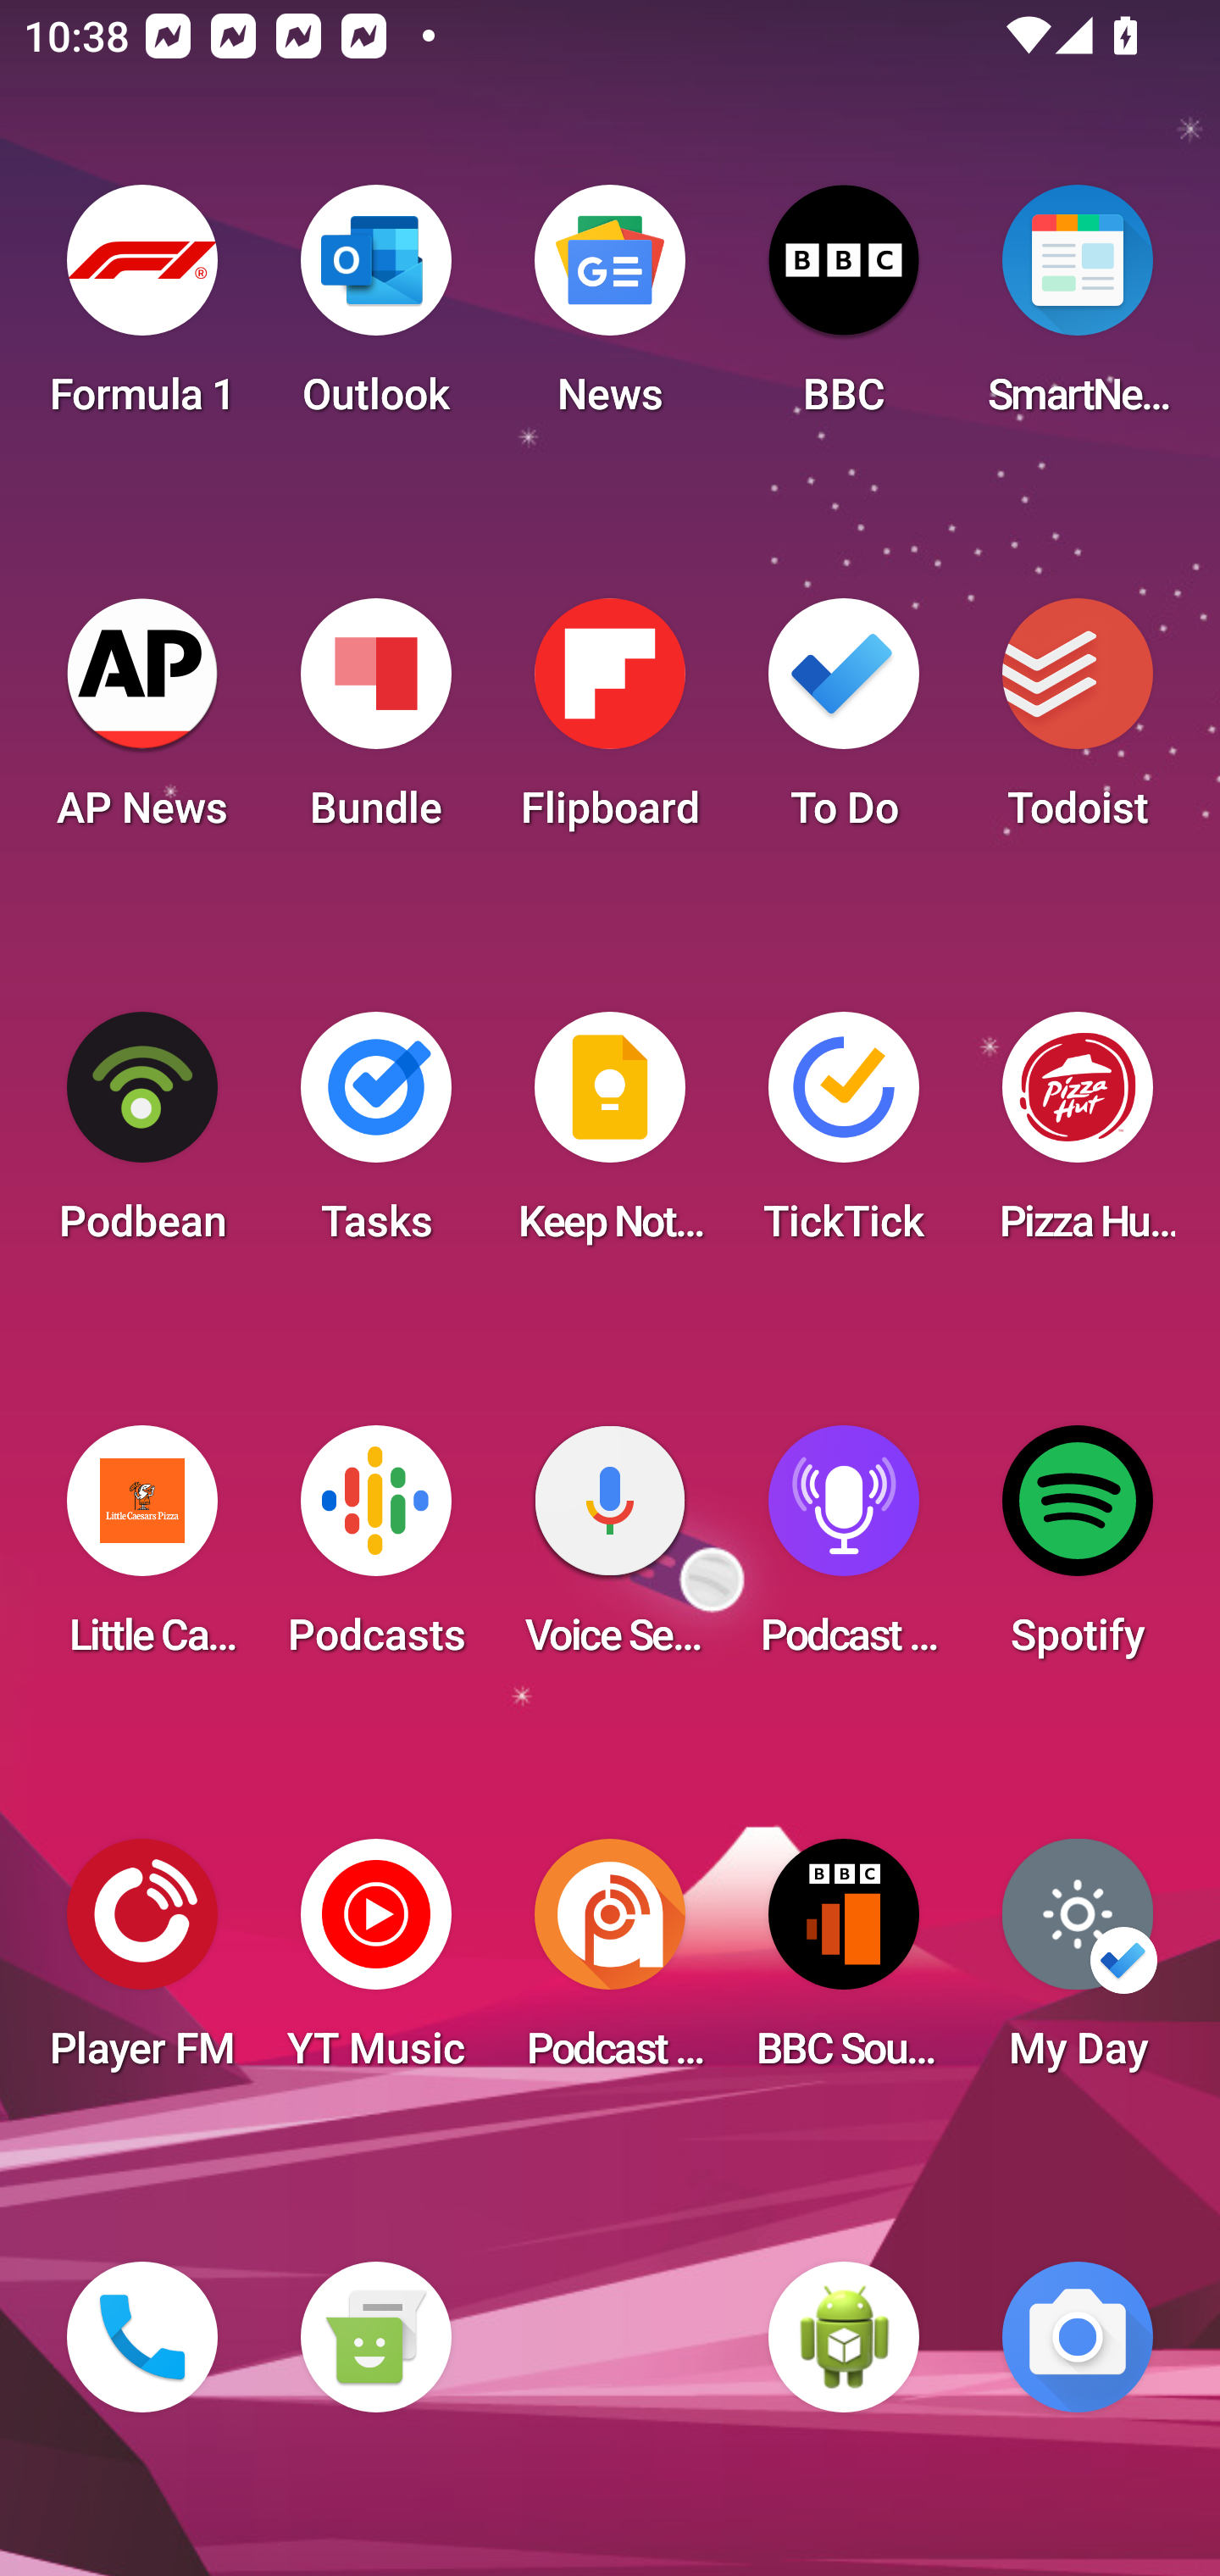  What do you see at coordinates (1078, 1964) in the screenshot?
I see `My Day` at bounding box center [1078, 1964].